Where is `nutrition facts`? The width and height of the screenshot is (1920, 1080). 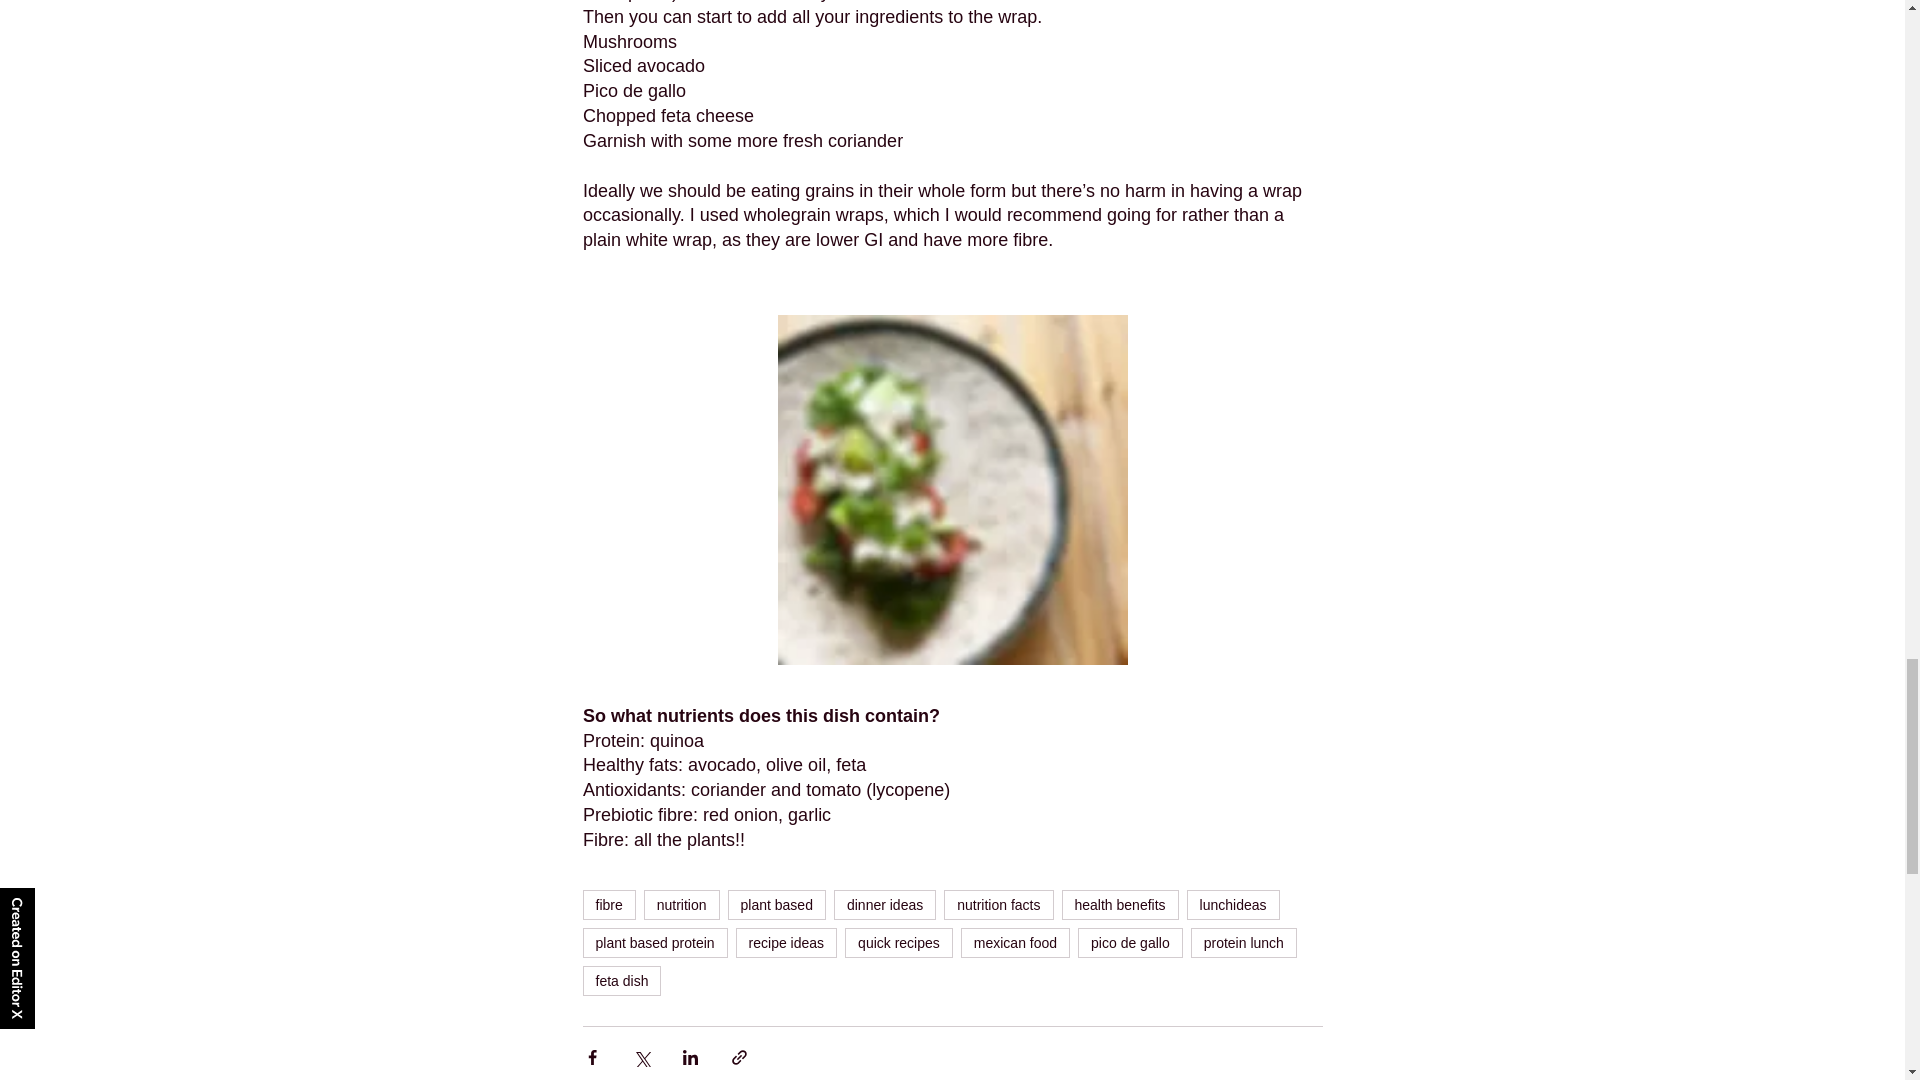 nutrition facts is located at coordinates (998, 904).